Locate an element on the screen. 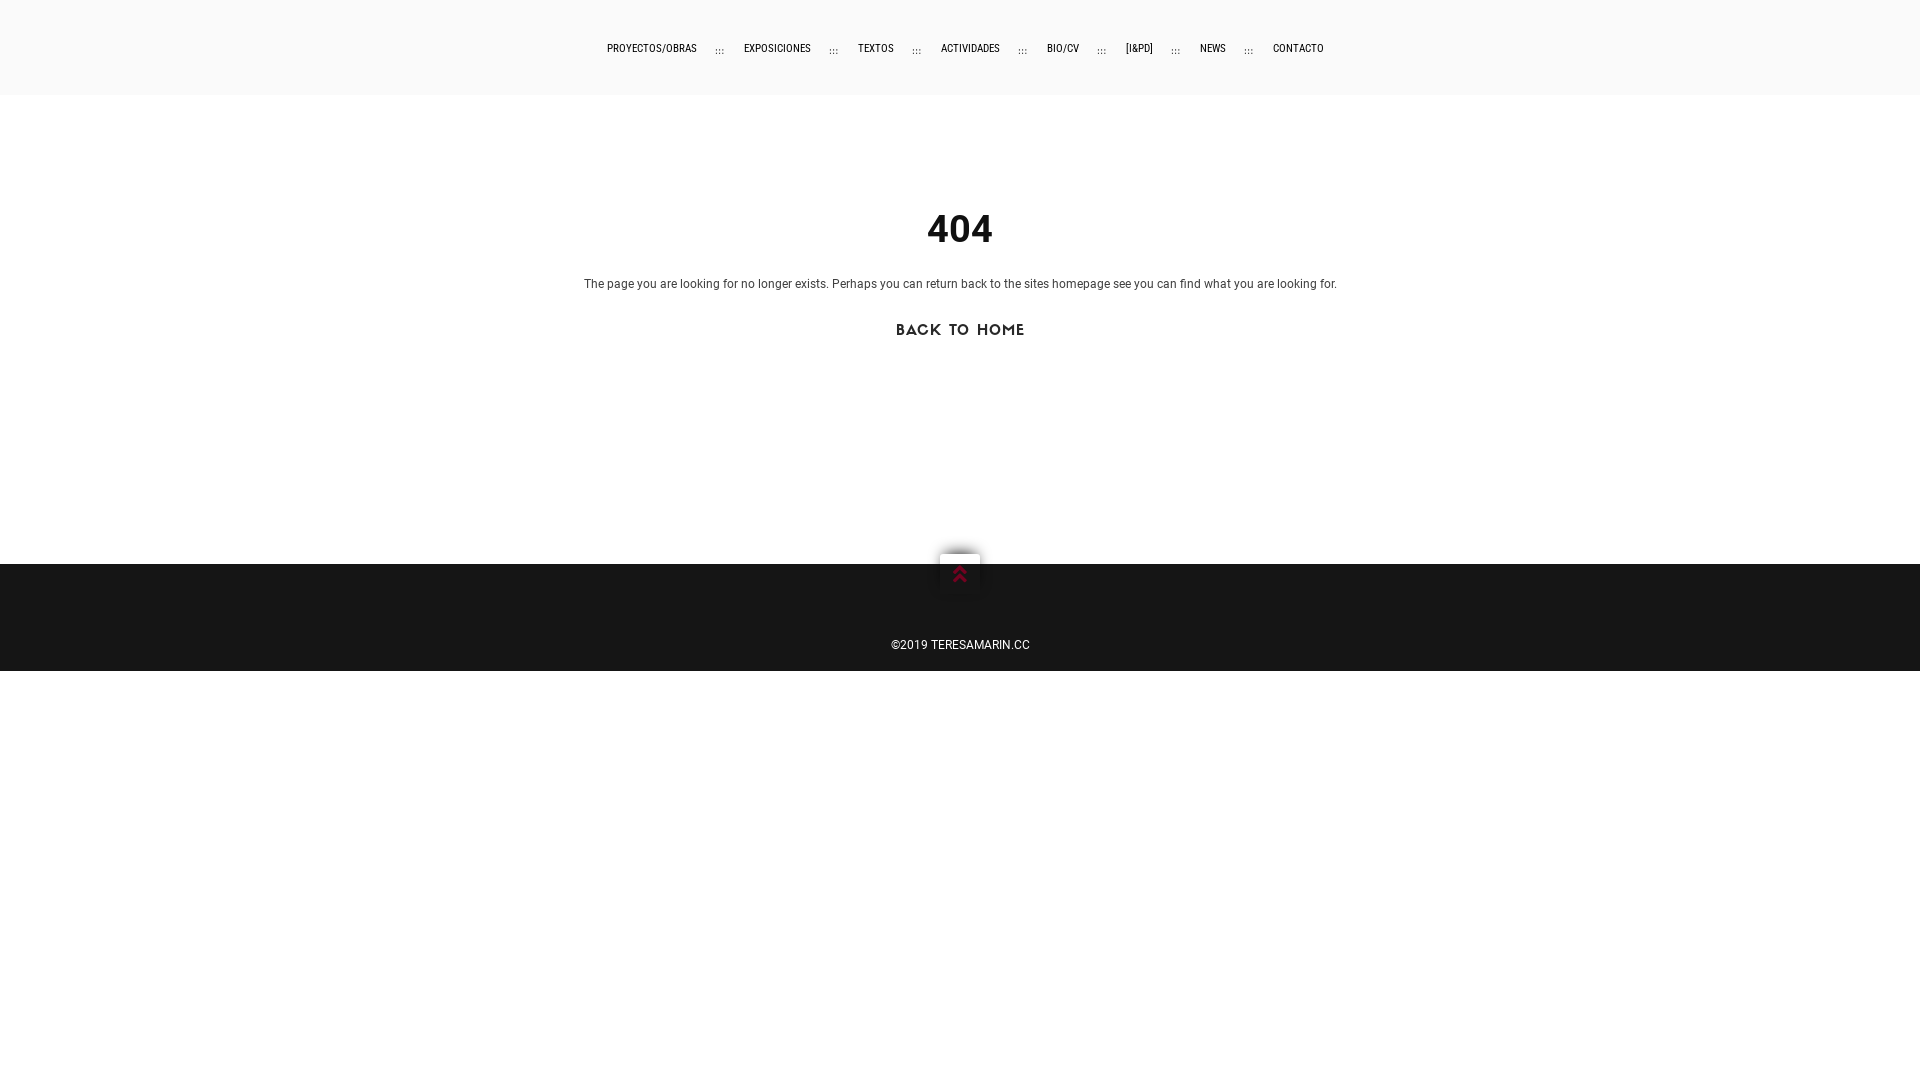  NEWS is located at coordinates (1213, 49).